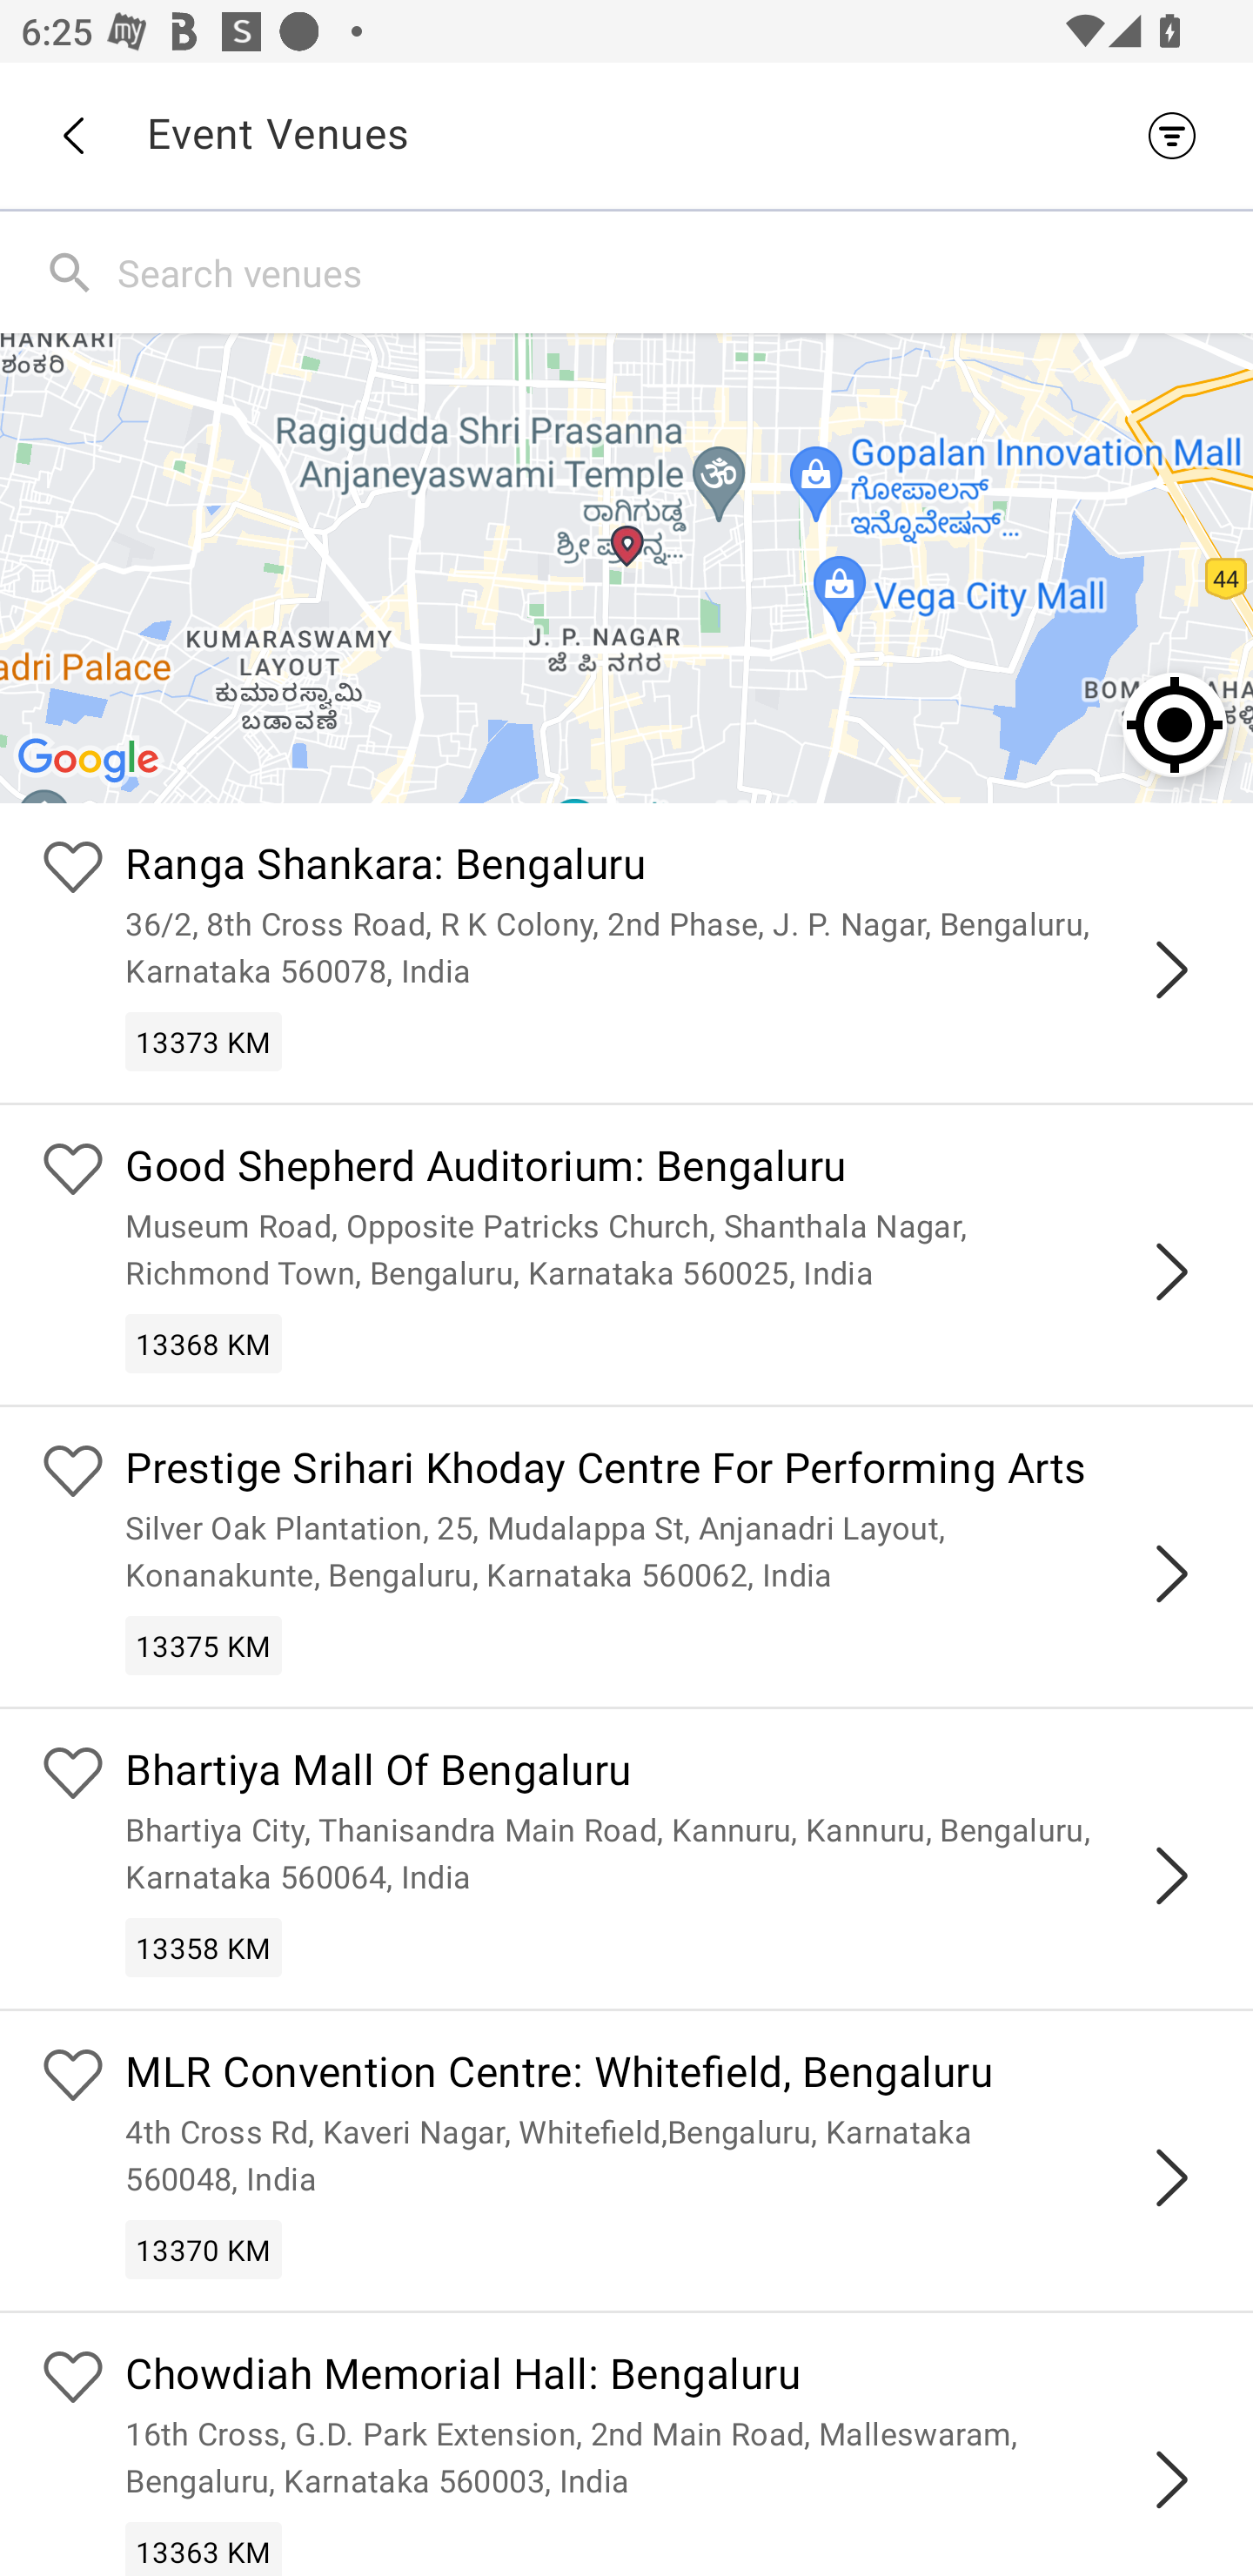 This screenshot has width=1253, height=2576. What do you see at coordinates (626, 567) in the screenshot?
I see `Google Map Ranga Shankara: Bengaluru` at bounding box center [626, 567].